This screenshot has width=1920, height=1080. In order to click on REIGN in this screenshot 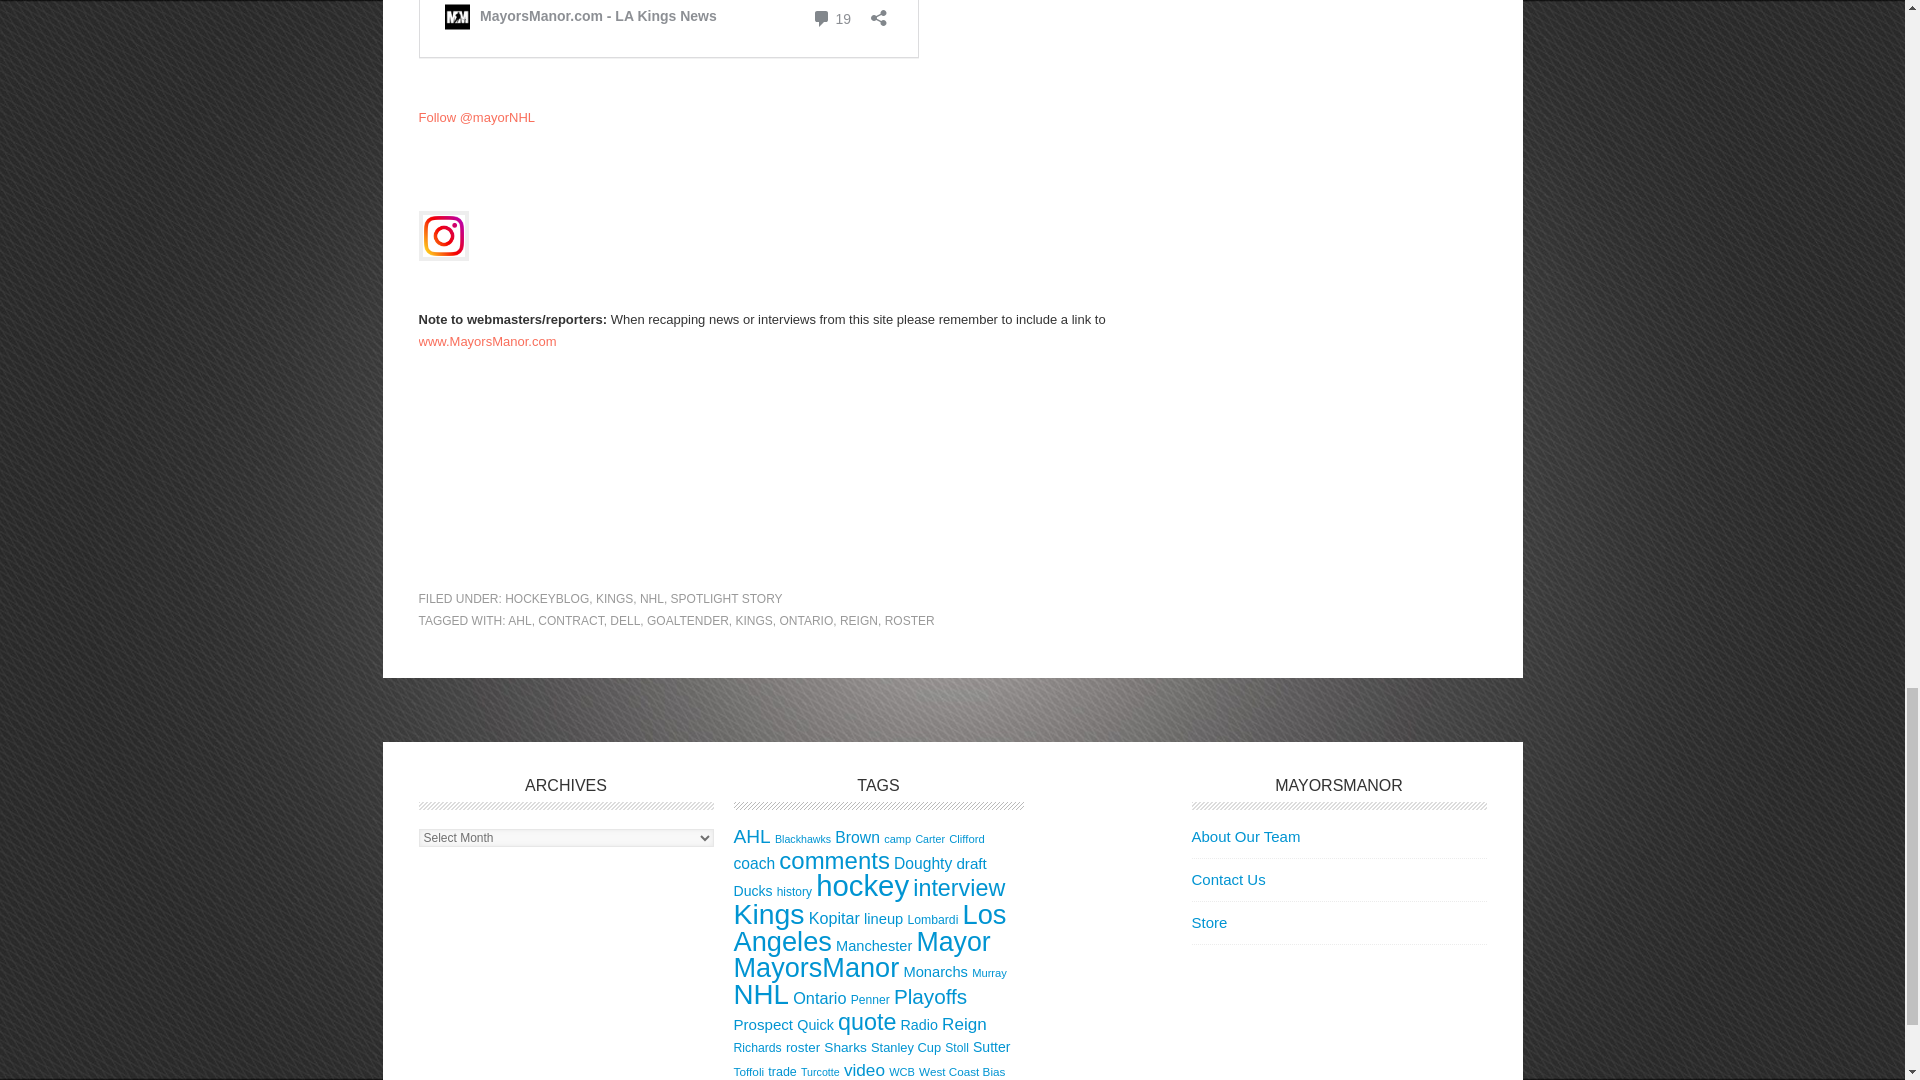, I will do `click(858, 620)`.